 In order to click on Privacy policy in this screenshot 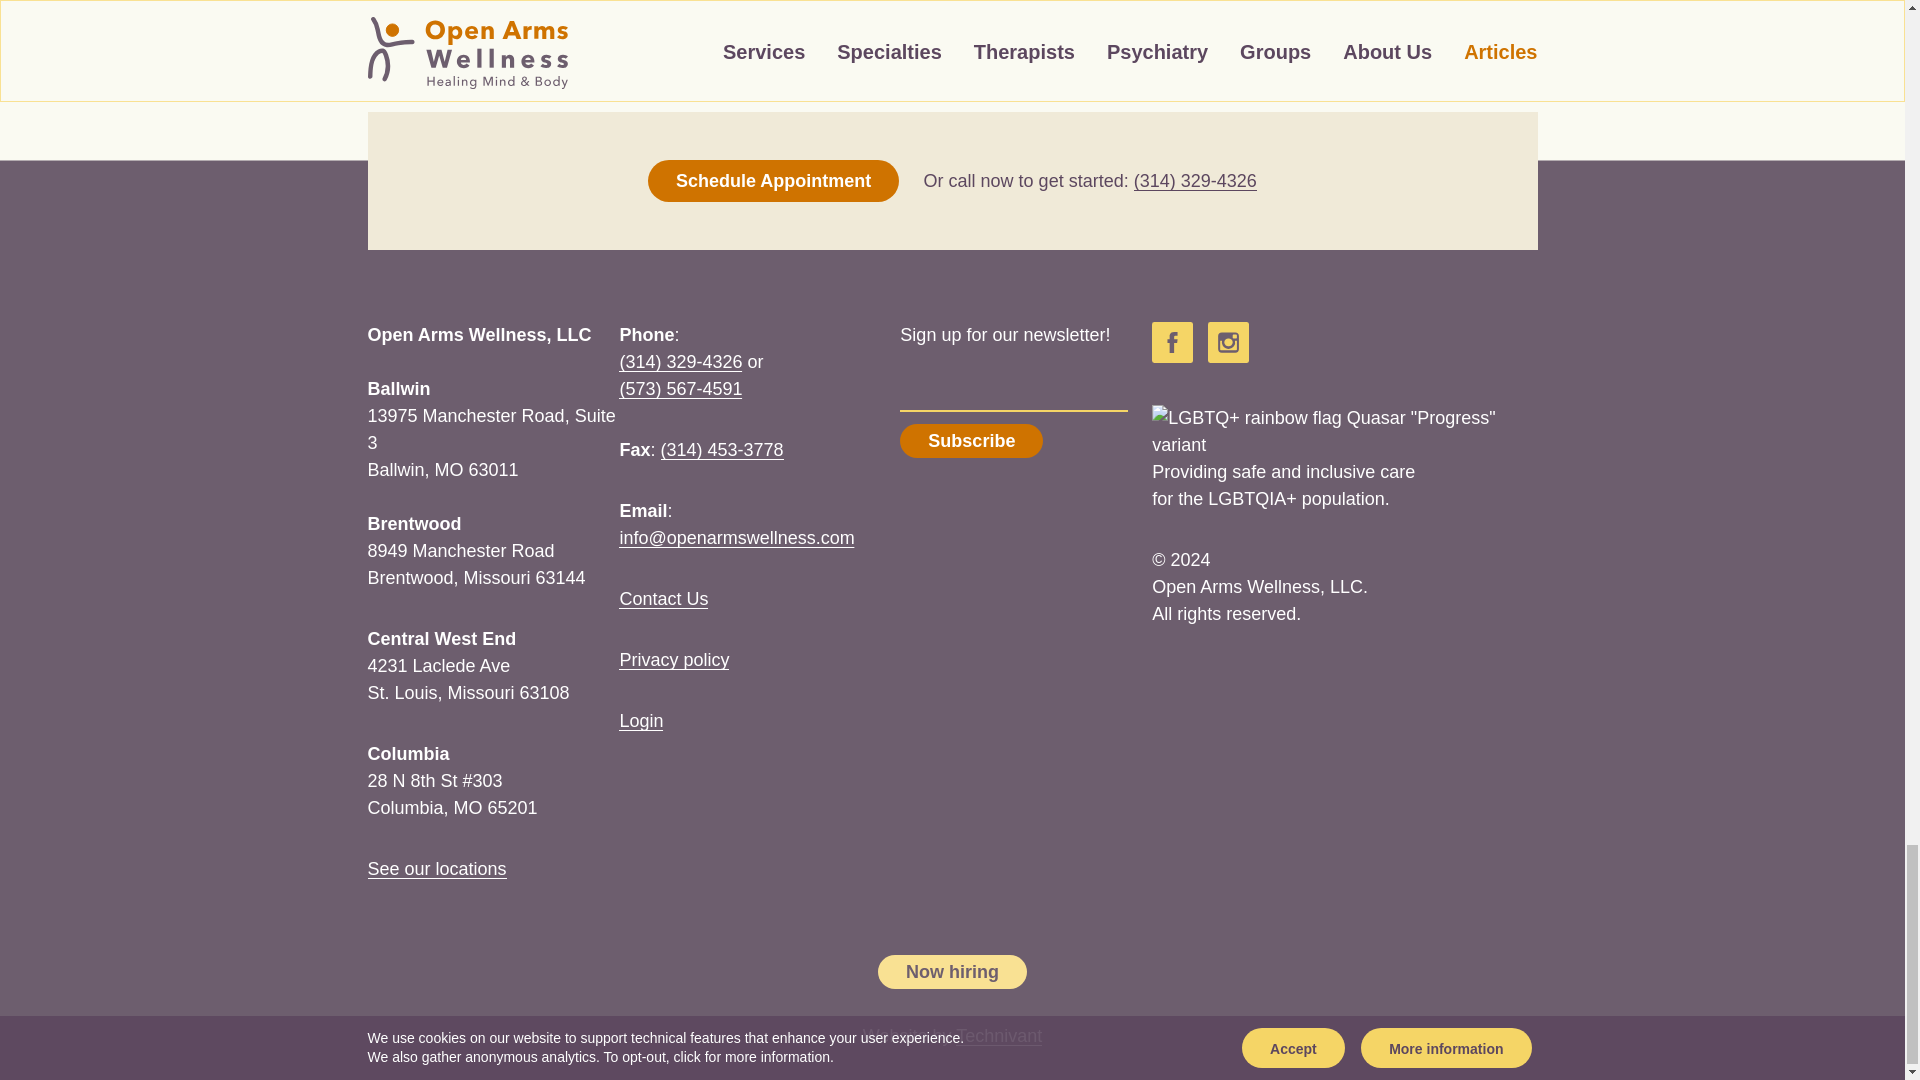, I will do `click(674, 660)`.